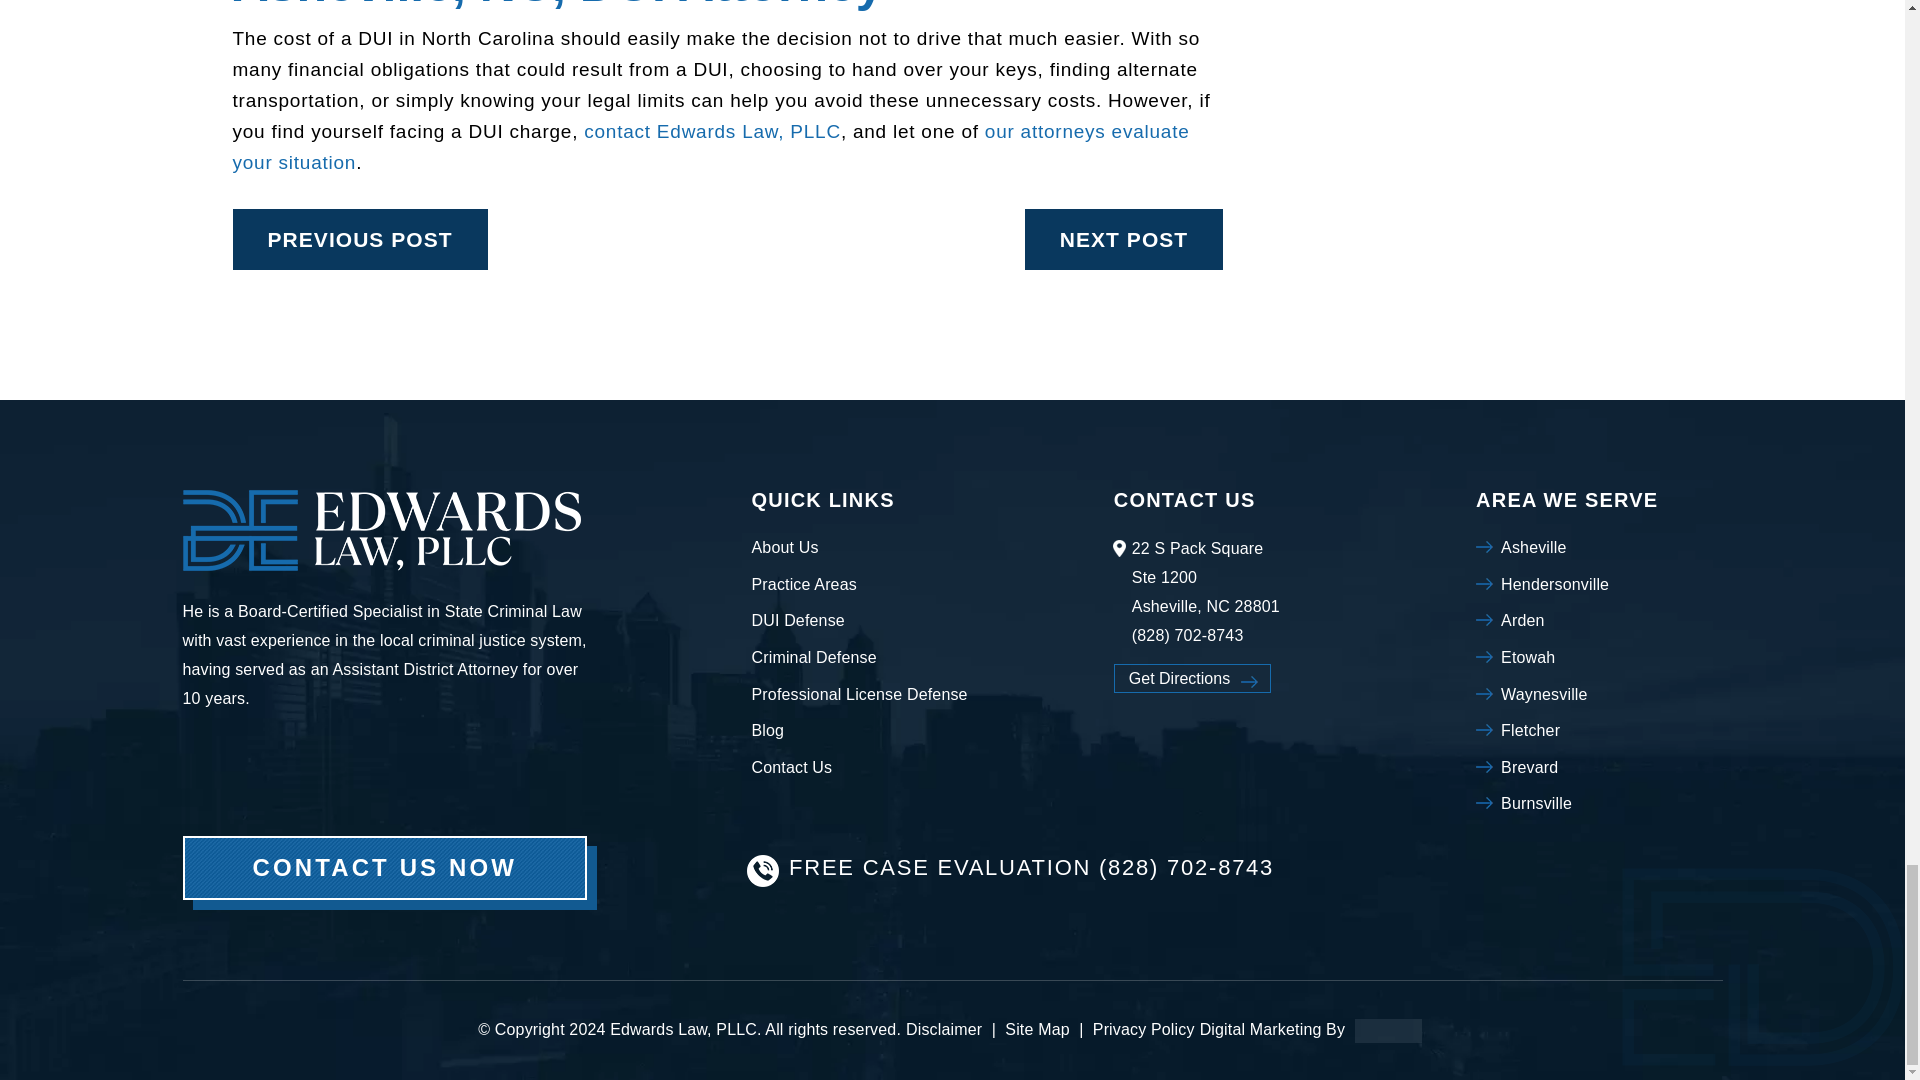 Image resolution: width=1920 pixels, height=1080 pixels. What do you see at coordinates (1523, 620) in the screenshot?
I see `Arden Criminal Defense Attorney` at bounding box center [1523, 620].